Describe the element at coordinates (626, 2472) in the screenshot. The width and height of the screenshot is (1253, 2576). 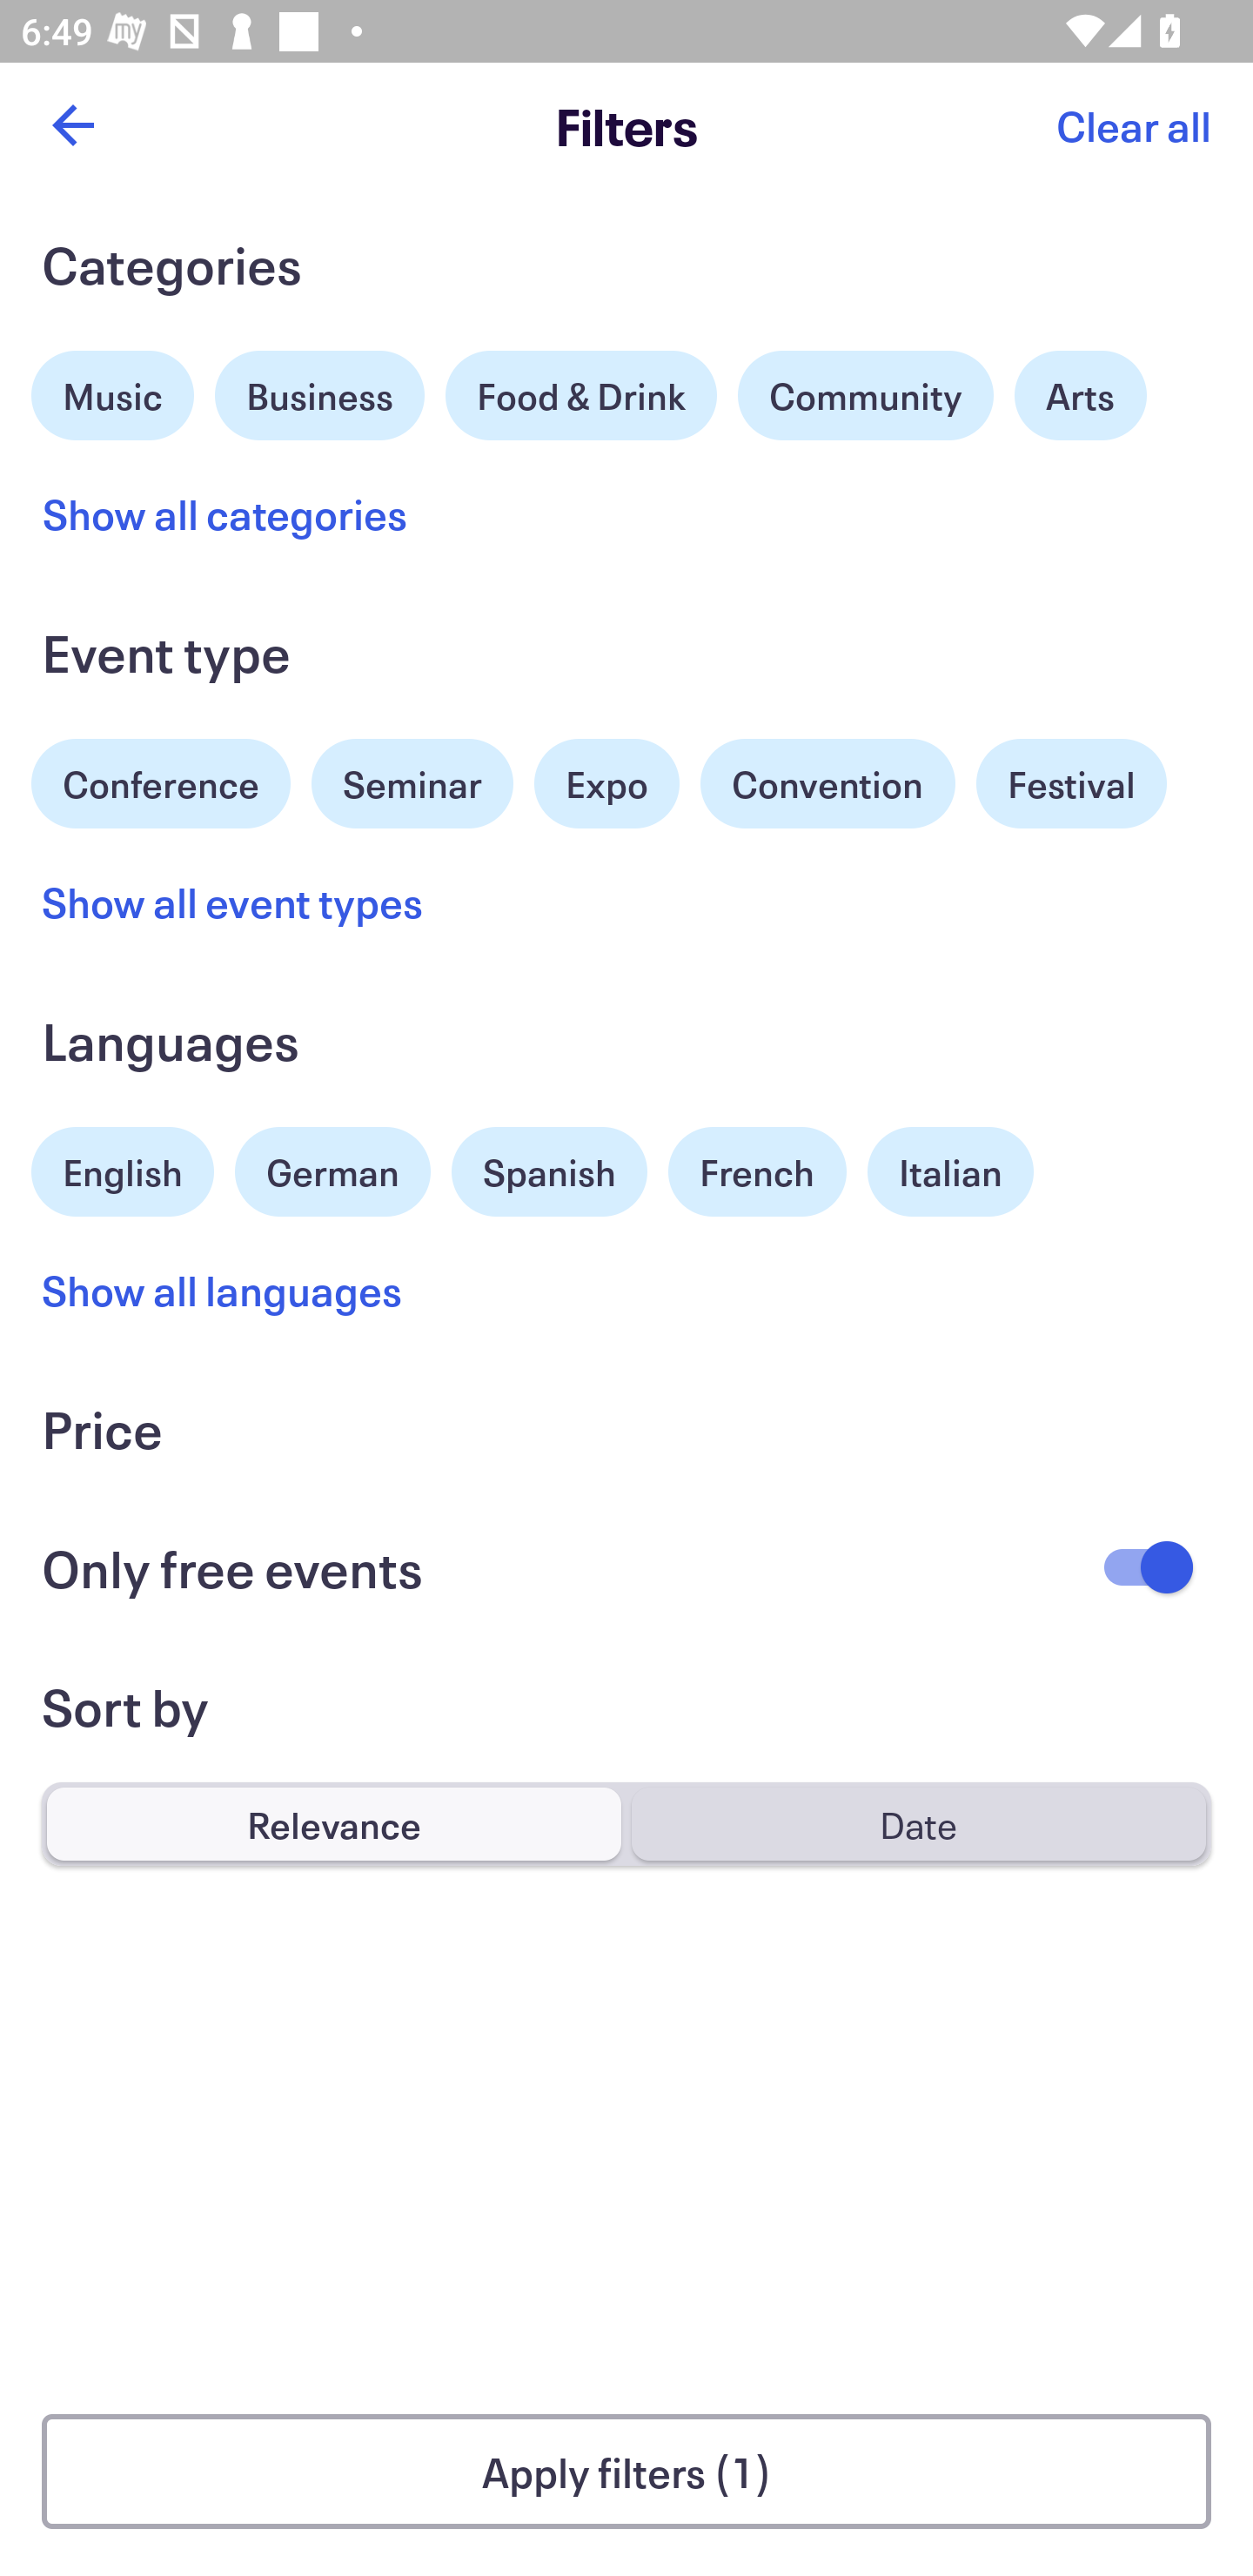
I see `Apply filters (1)` at that location.